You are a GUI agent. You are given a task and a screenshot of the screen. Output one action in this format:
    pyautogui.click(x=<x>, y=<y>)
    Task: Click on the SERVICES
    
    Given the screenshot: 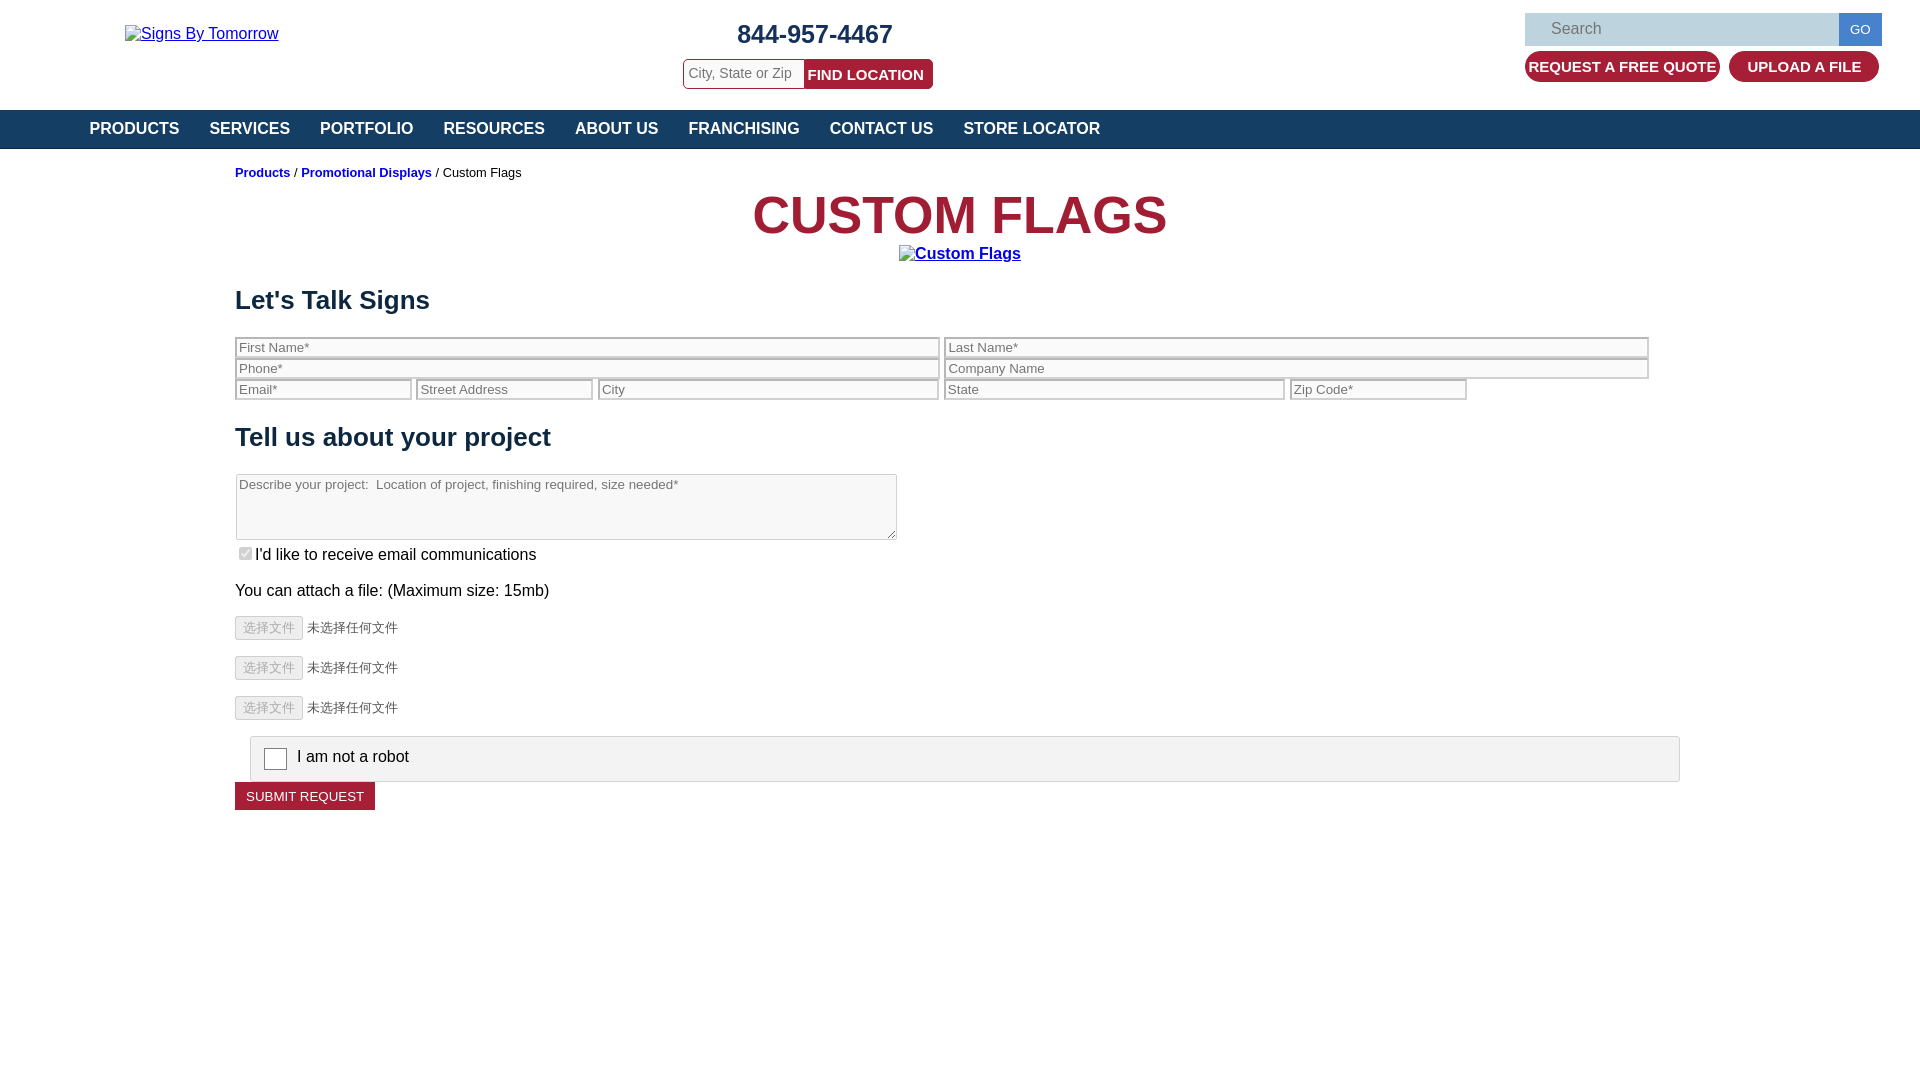 What is the action you would take?
    pyautogui.click(x=250, y=128)
    